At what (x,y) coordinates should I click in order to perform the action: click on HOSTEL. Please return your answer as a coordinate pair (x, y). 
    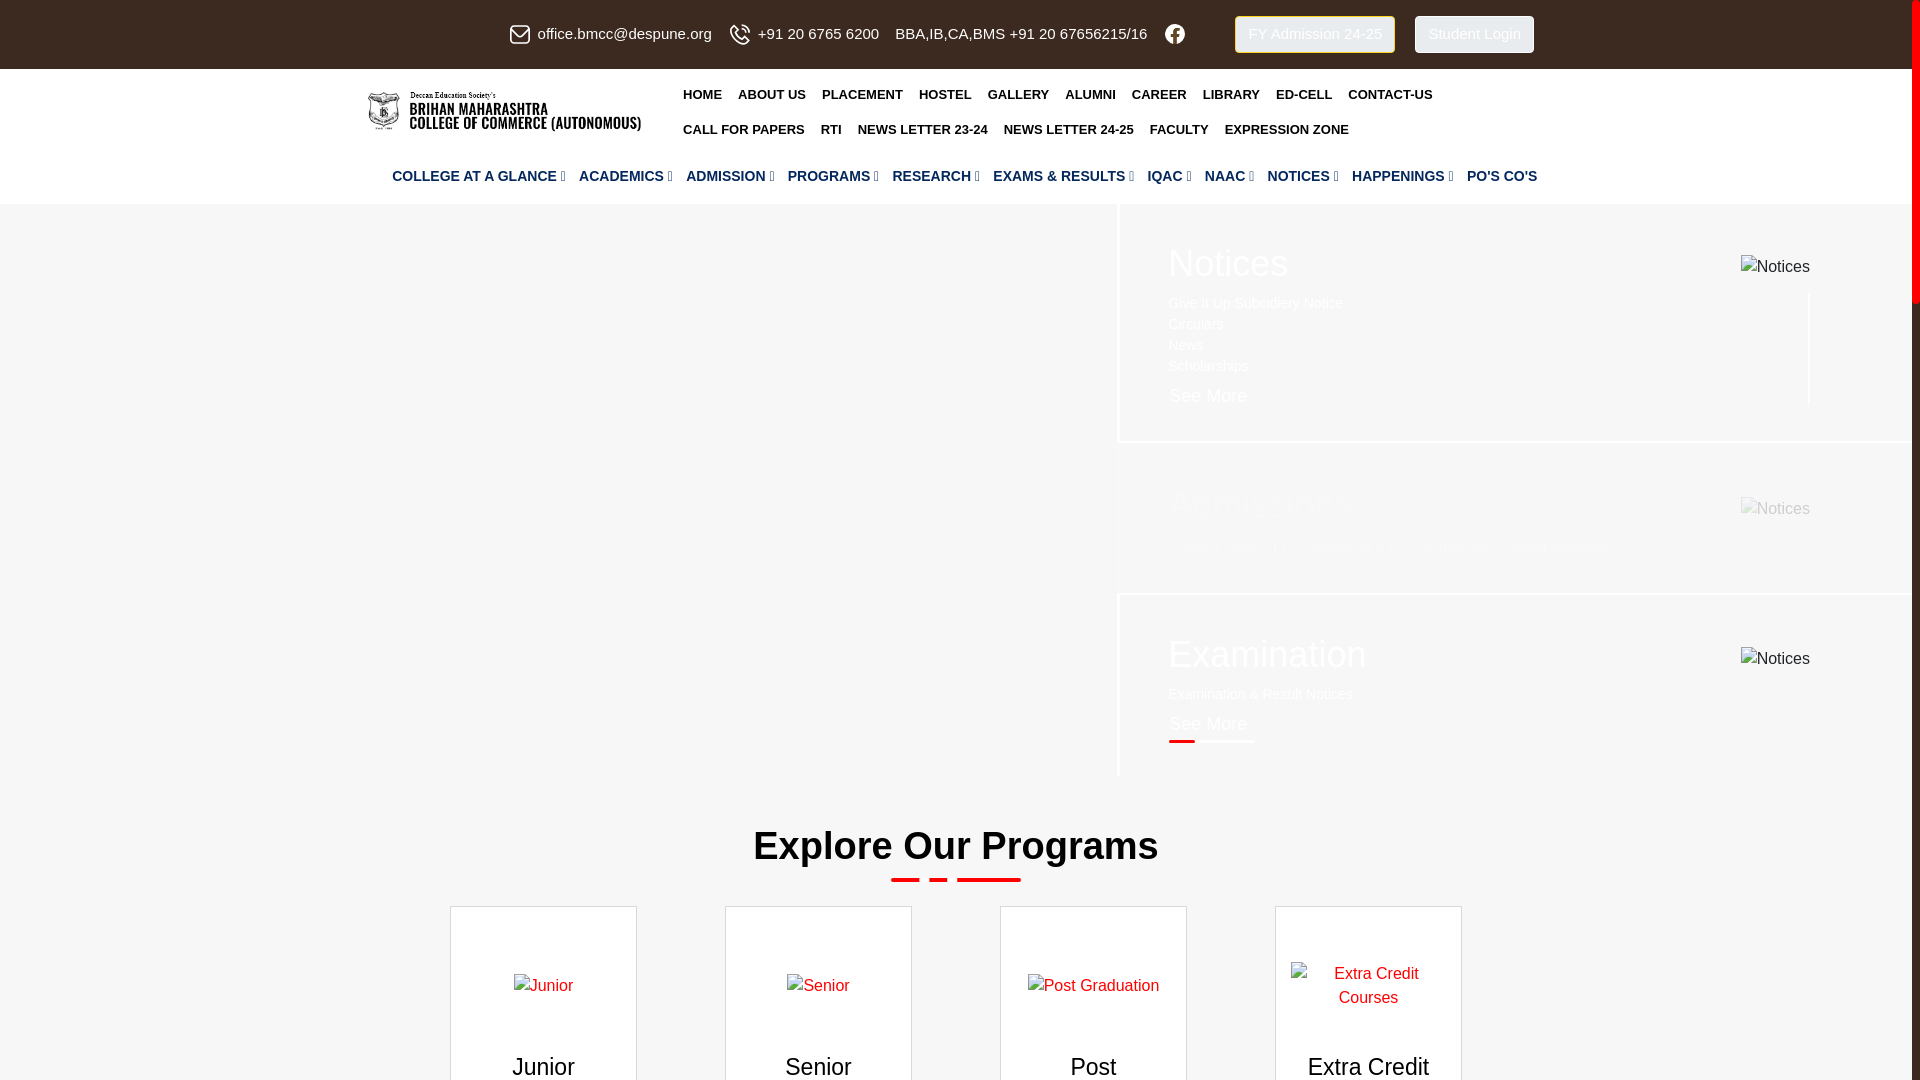
    Looking at the image, I should click on (944, 94).